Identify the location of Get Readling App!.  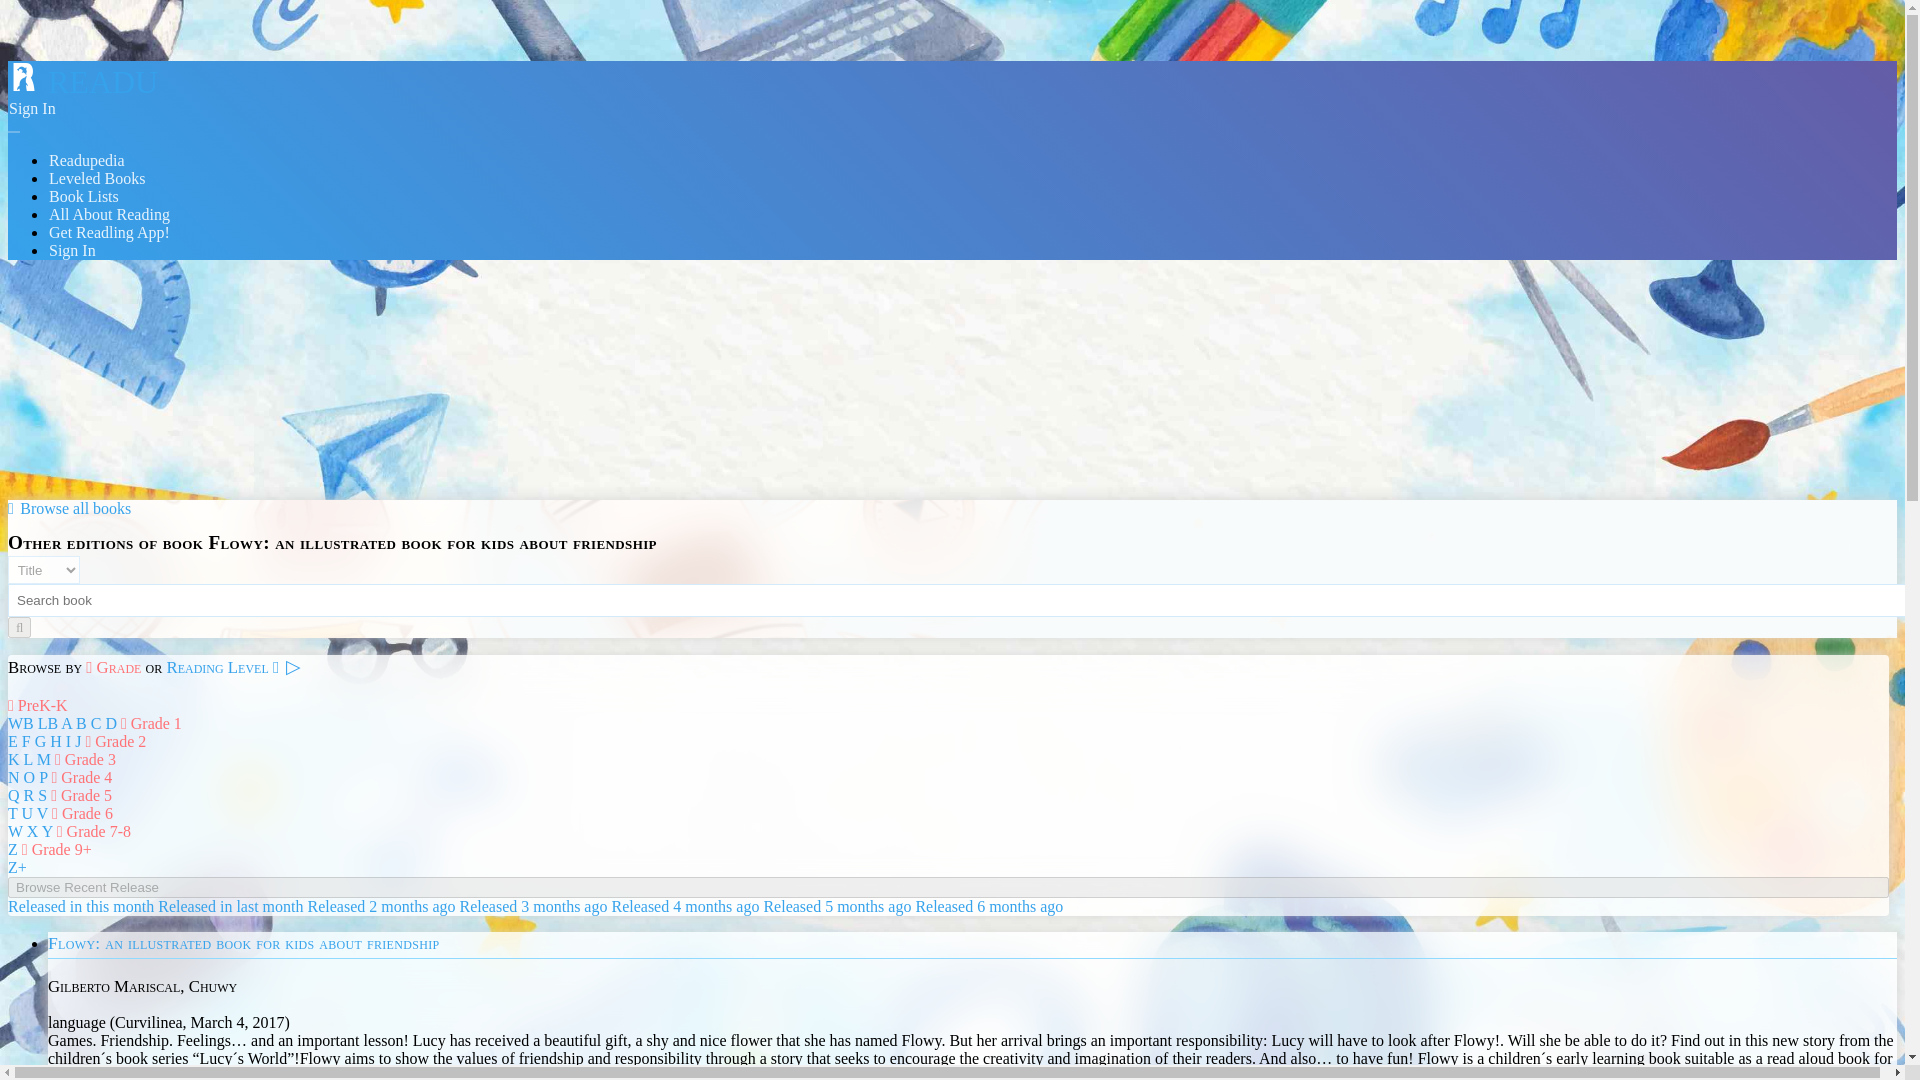
(109, 232).